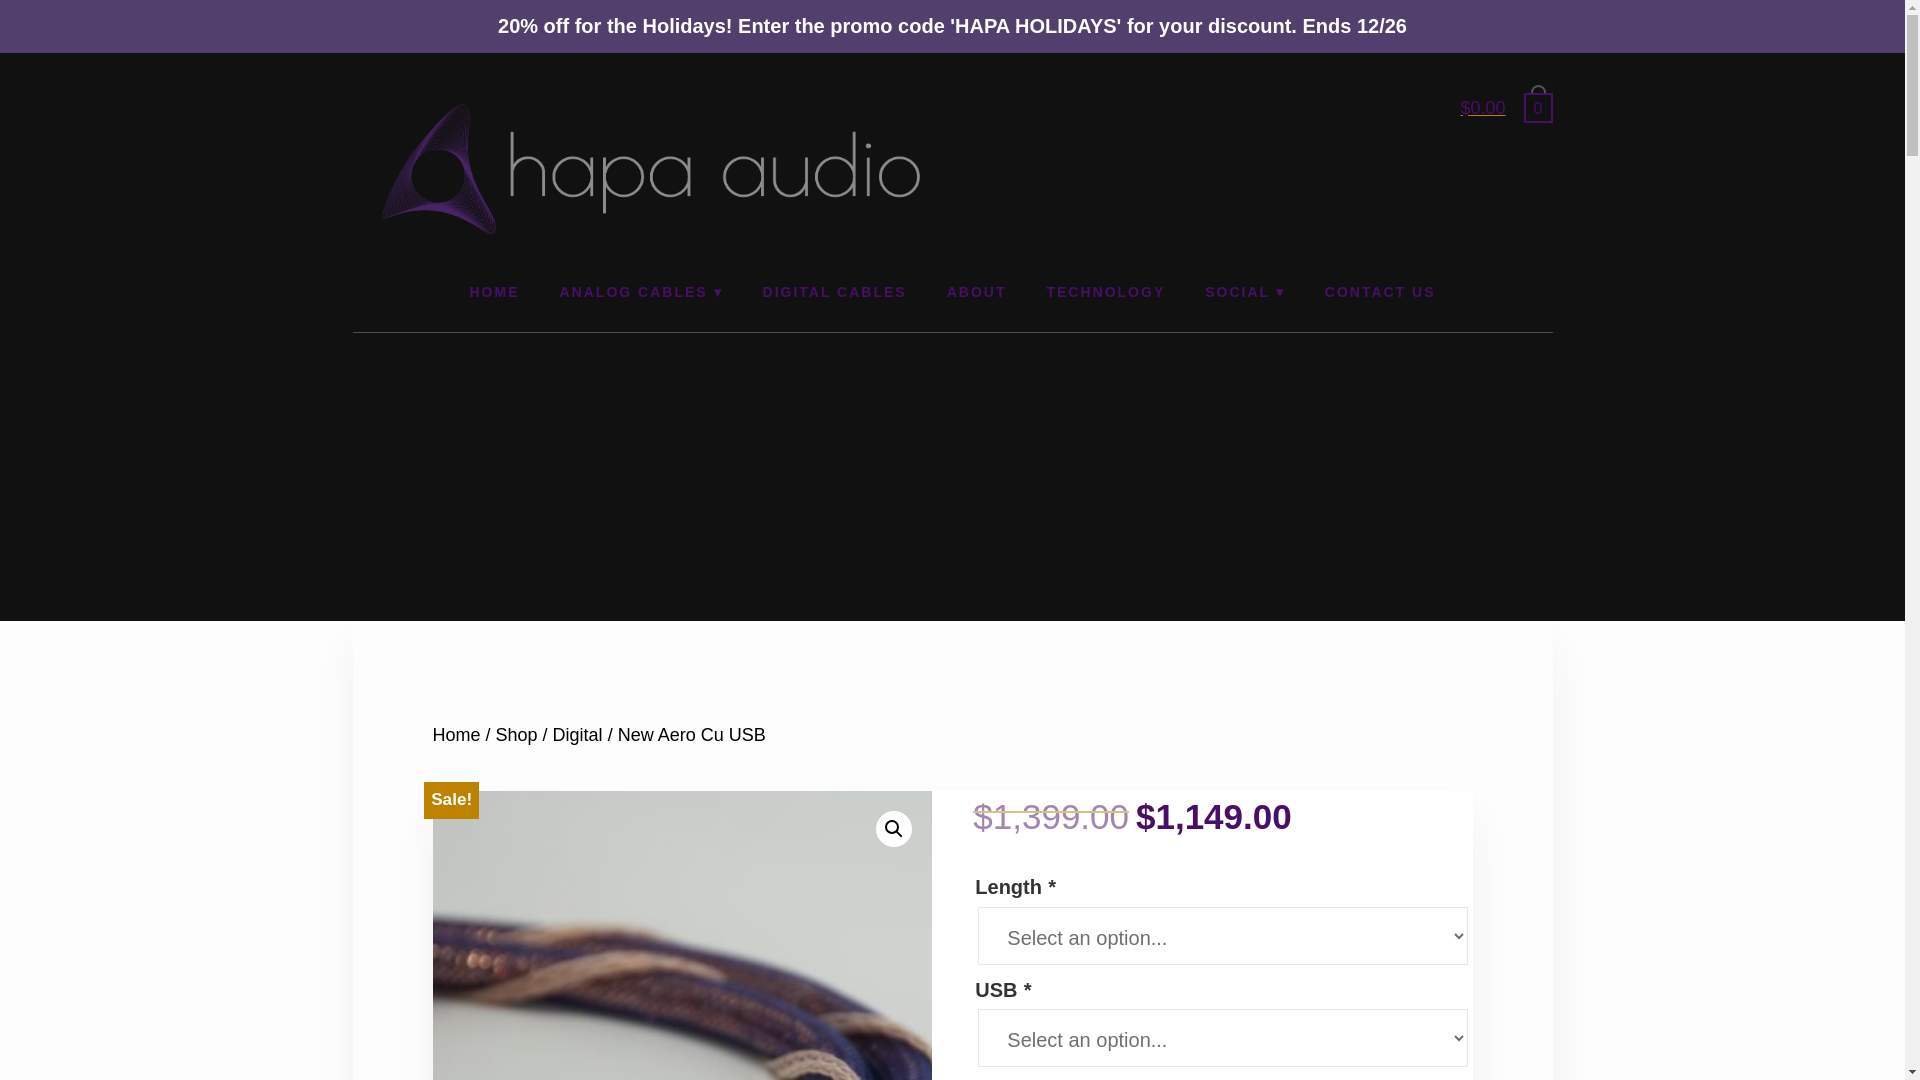 The height and width of the screenshot is (1080, 1920). What do you see at coordinates (977, 290) in the screenshot?
I see `ABOUT` at bounding box center [977, 290].